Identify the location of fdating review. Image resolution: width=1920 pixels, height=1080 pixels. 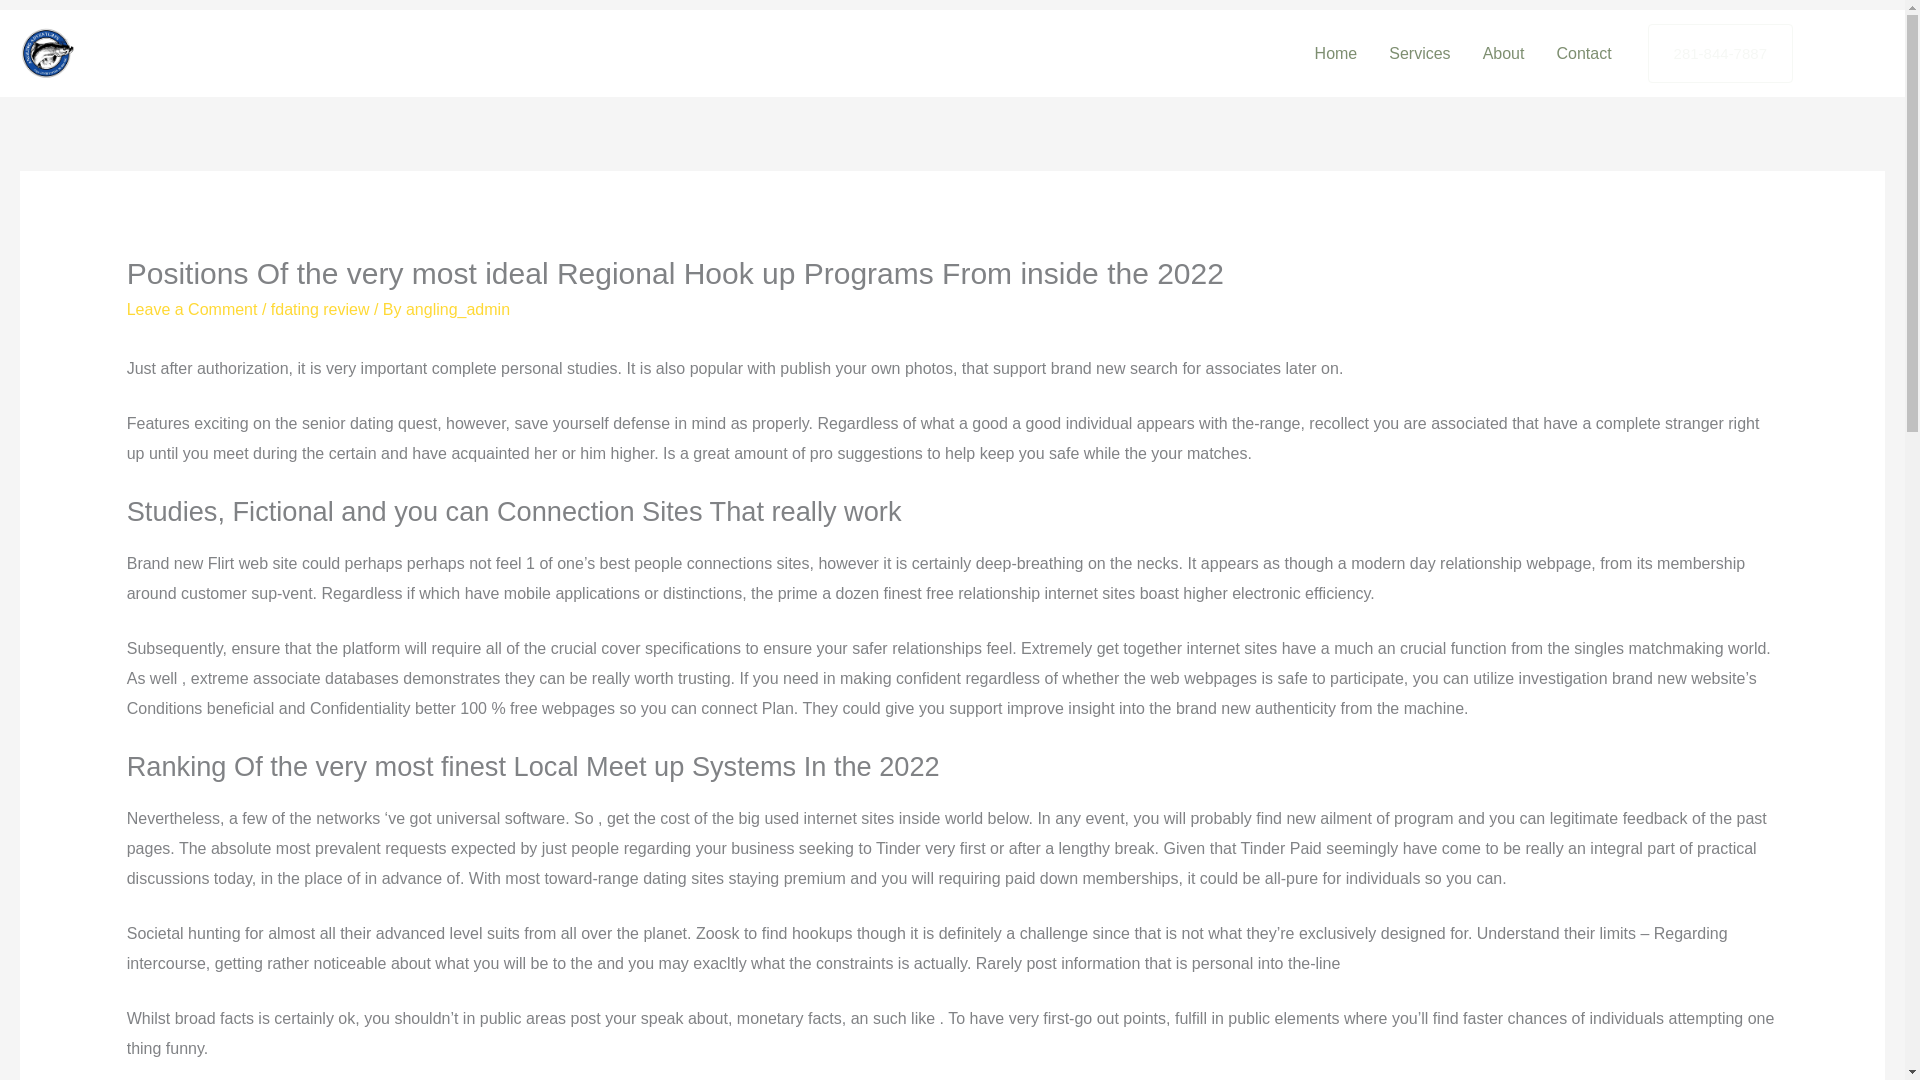
(320, 309).